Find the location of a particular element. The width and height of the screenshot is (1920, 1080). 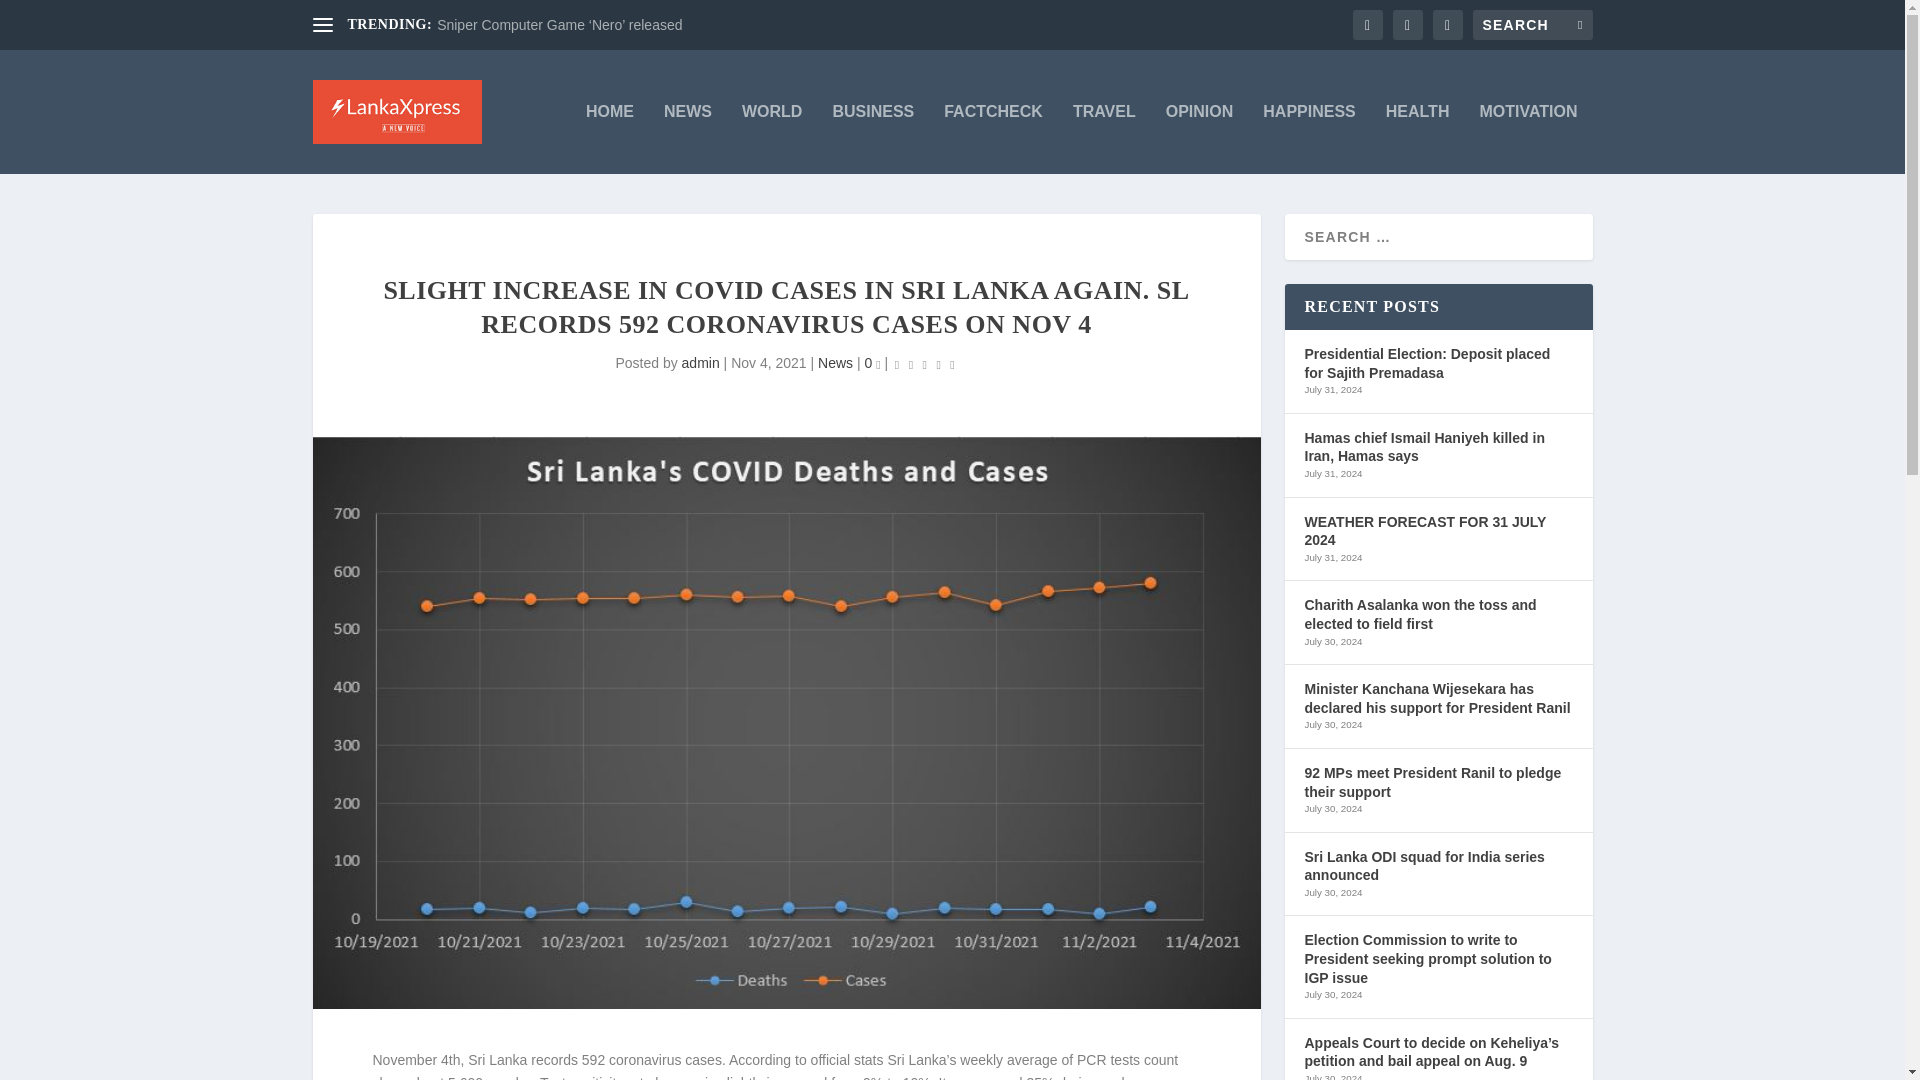

Search for: is located at coordinates (1532, 24).